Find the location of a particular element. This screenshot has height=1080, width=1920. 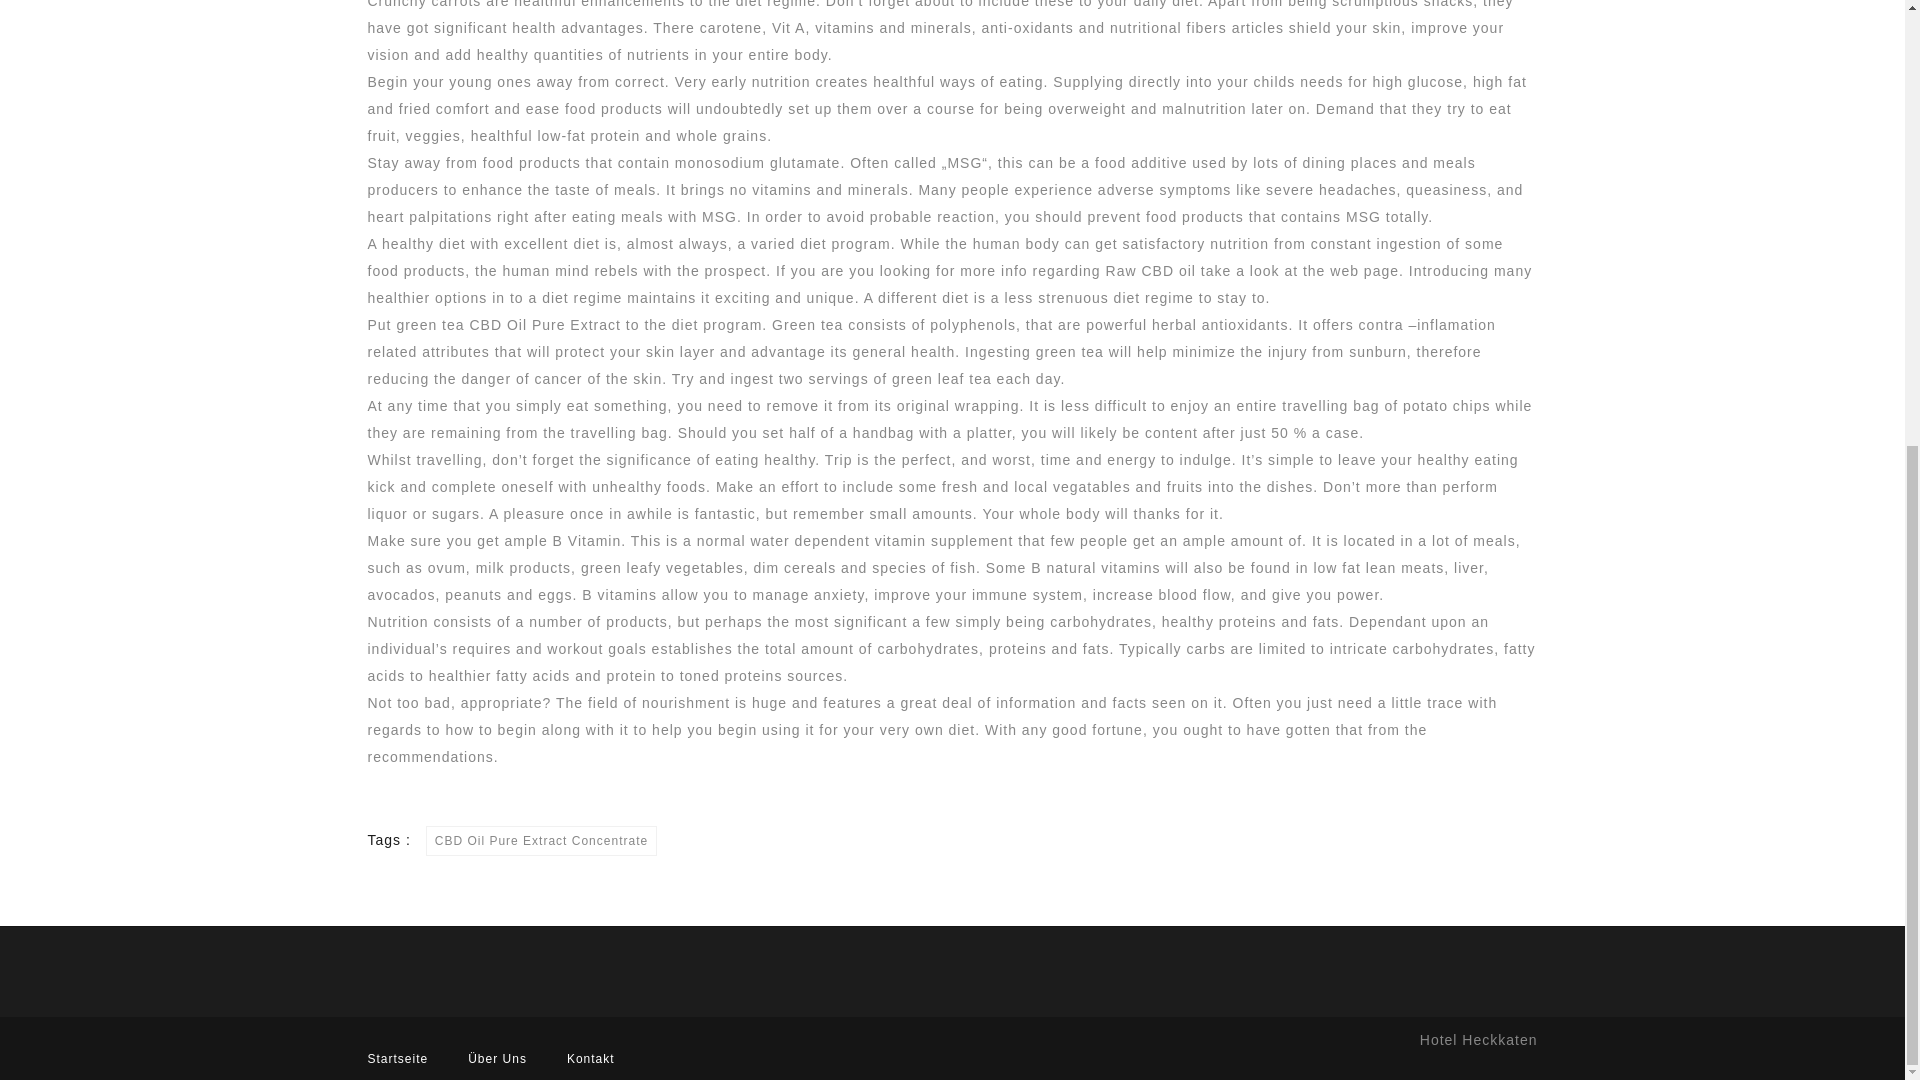

CBD Oil Pure Extract Concentrate is located at coordinates (541, 841).